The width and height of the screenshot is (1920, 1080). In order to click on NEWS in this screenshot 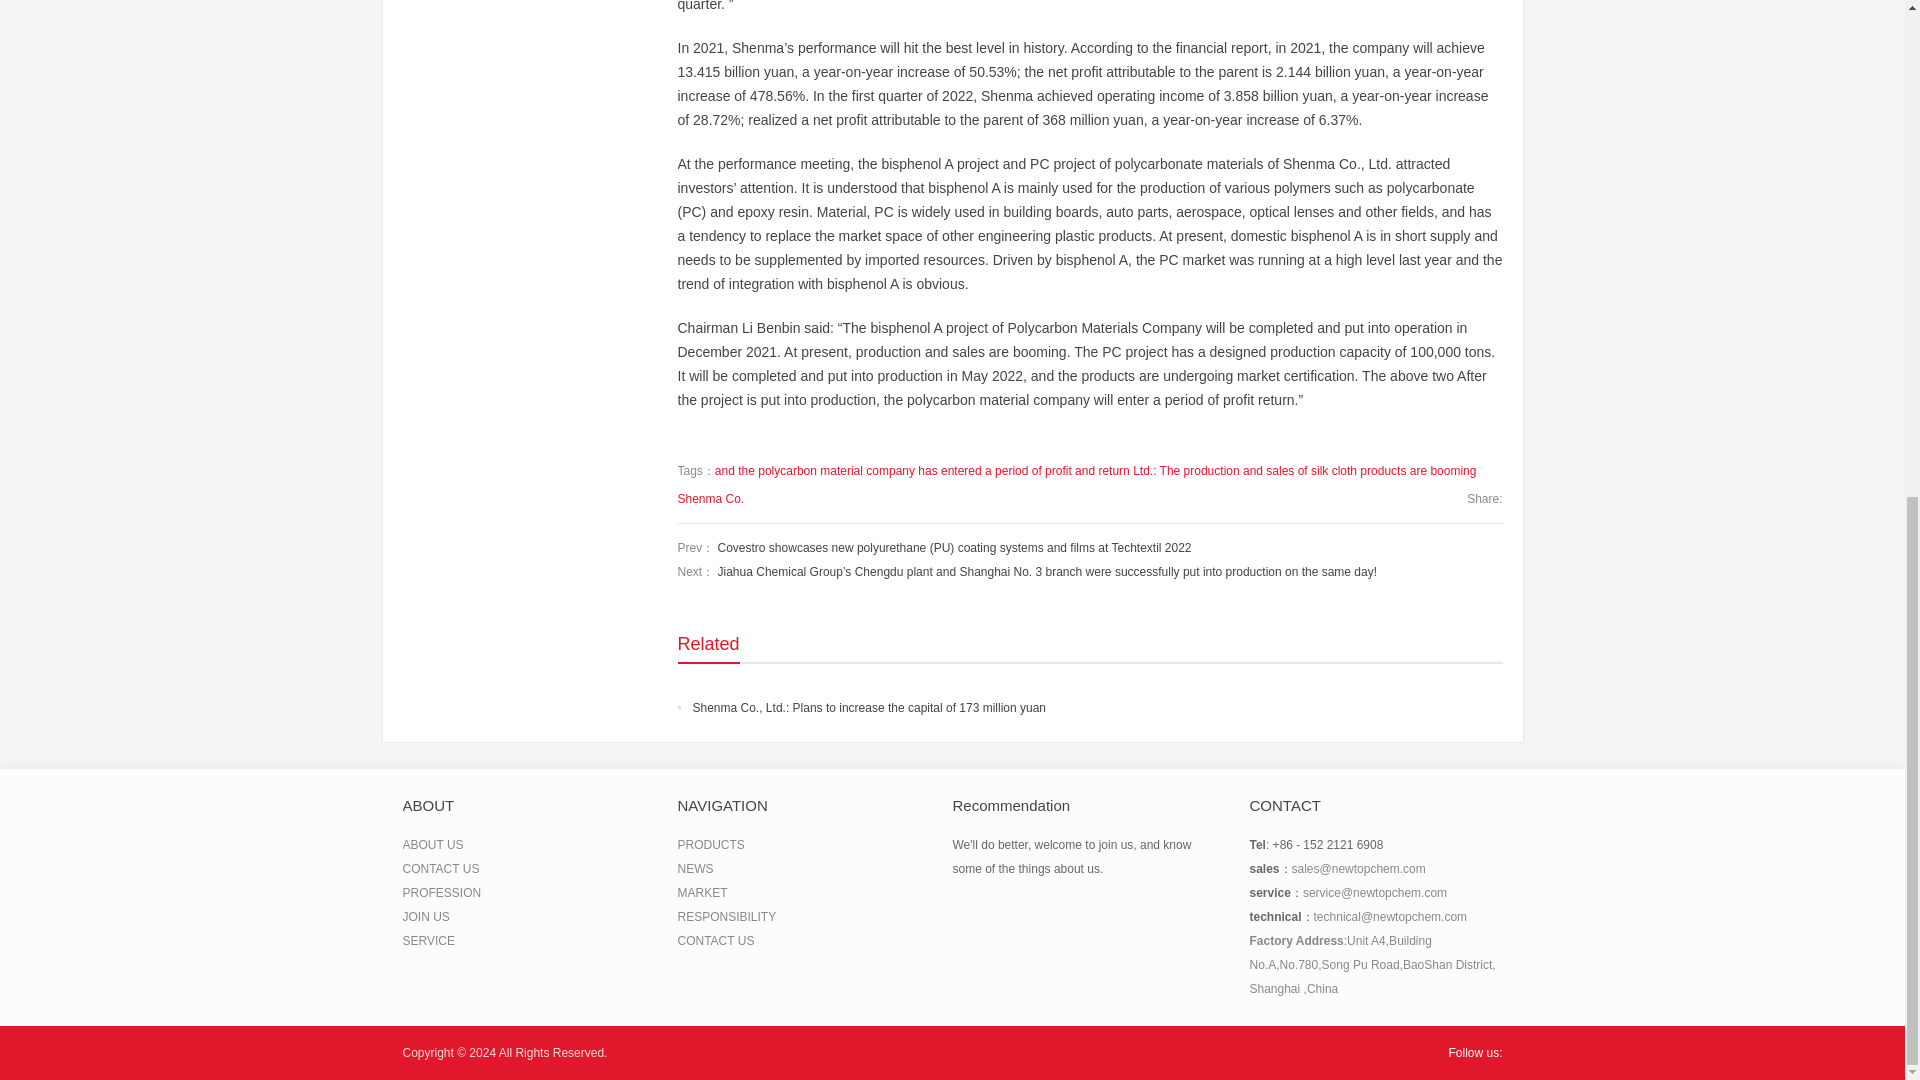, I will do `click(696, 868)`.